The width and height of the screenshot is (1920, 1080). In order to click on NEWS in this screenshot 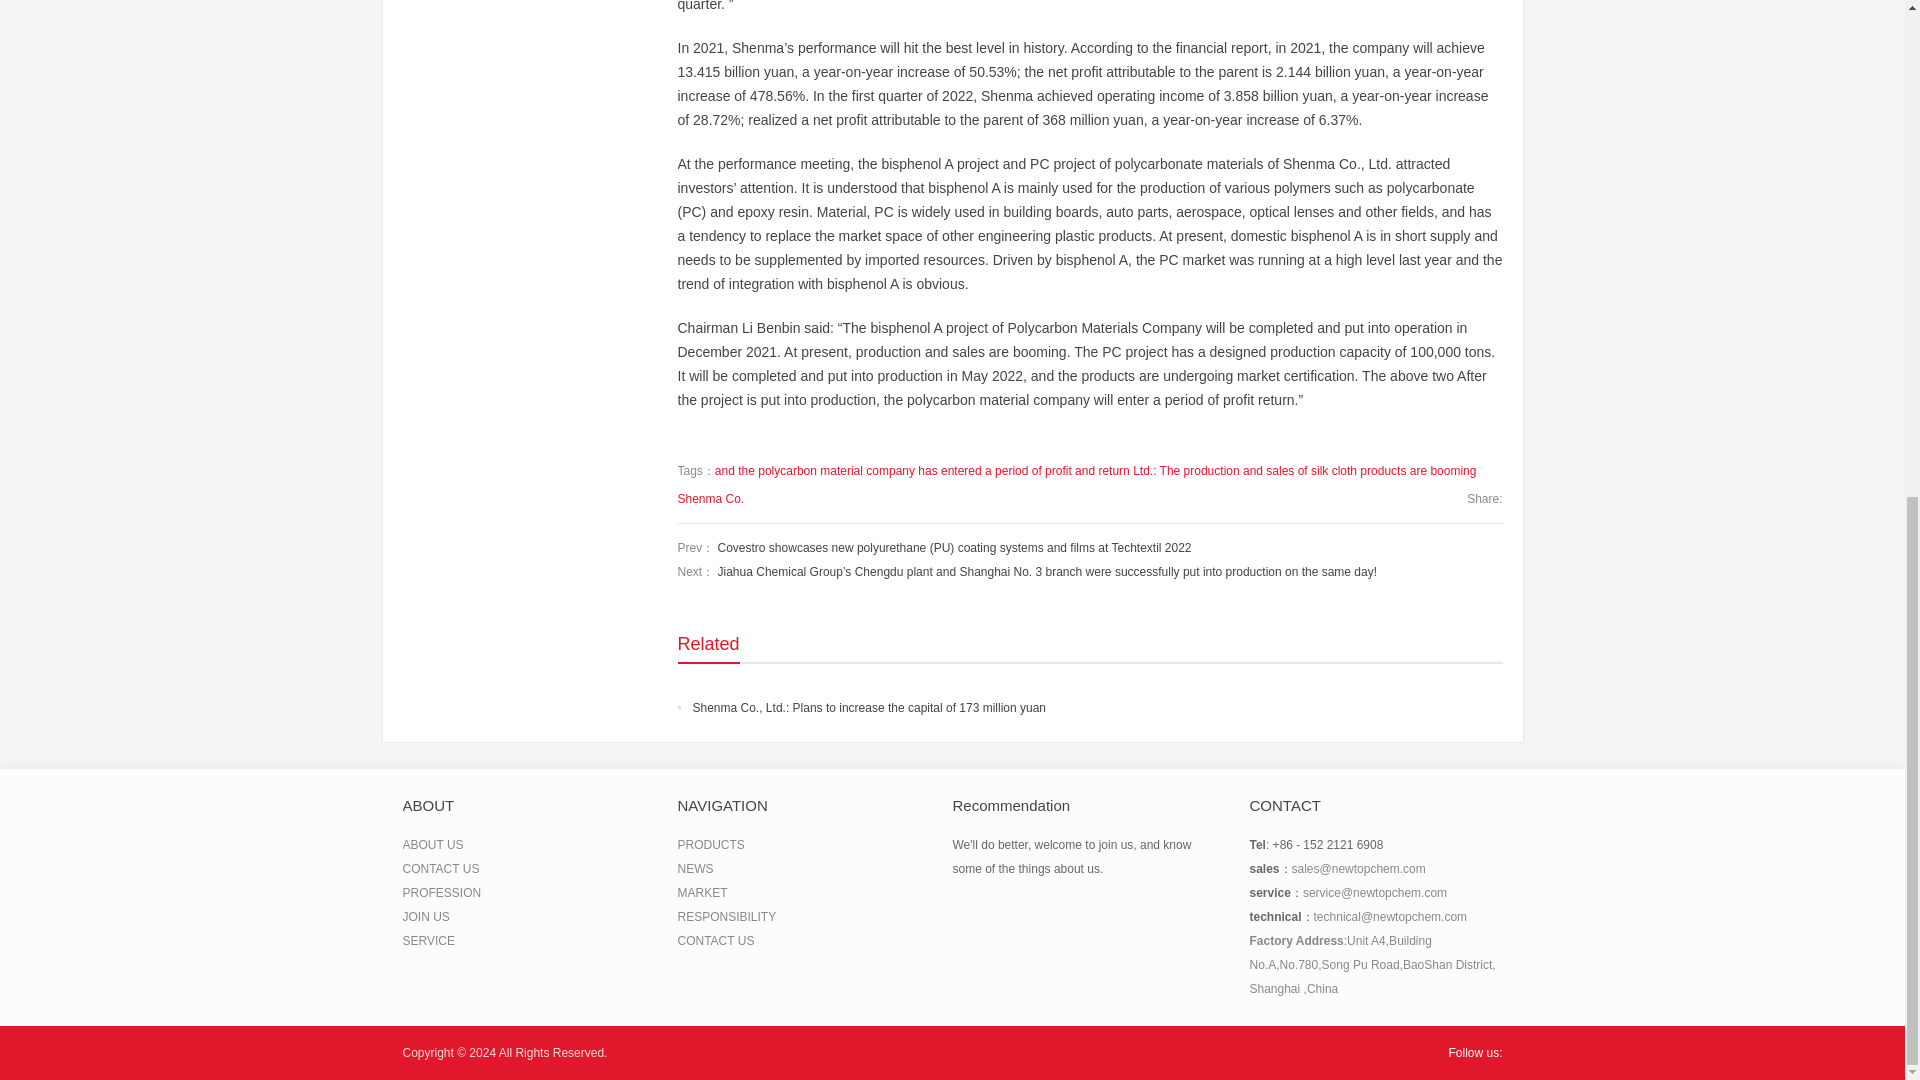, I will do `click(696, 868)`.